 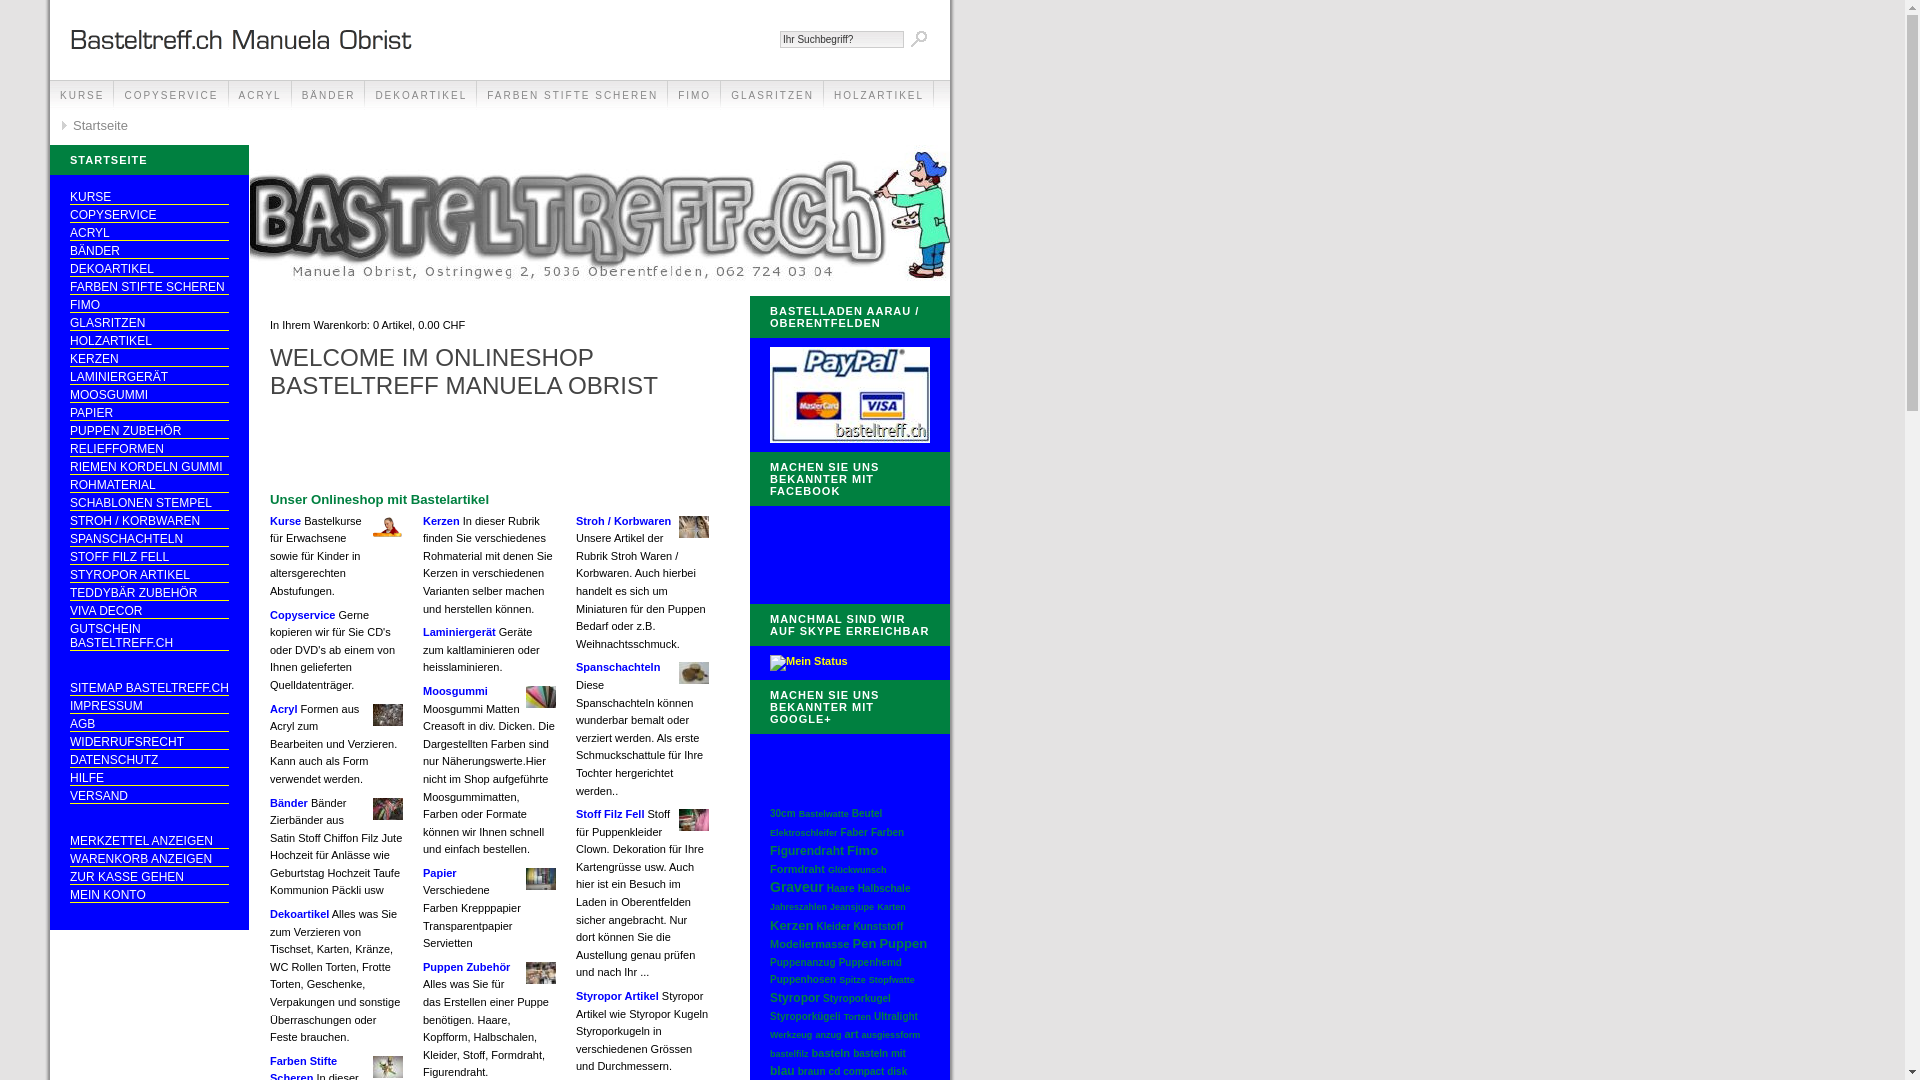 I want to click on Moosgummi, so click(x=456, y=691).